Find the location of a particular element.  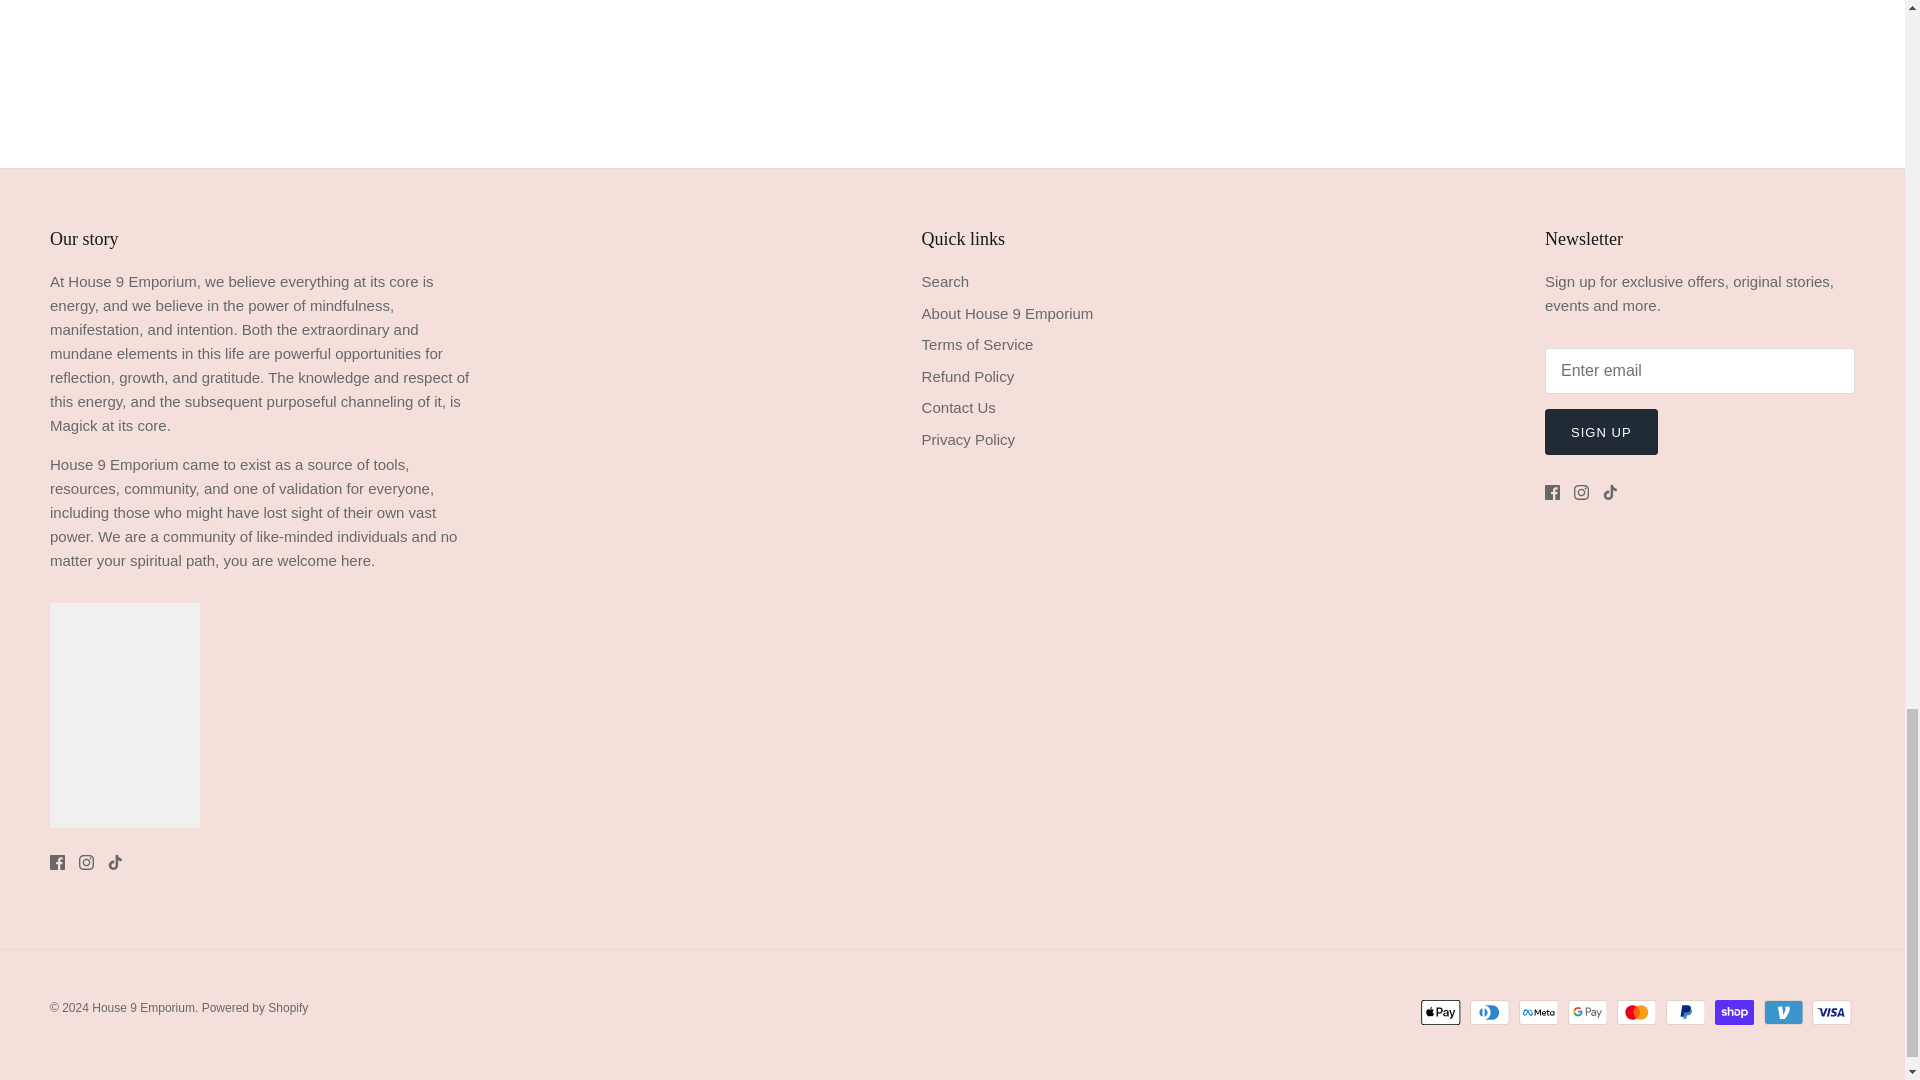

Diners Club is located at coordinates (1490, 1012).